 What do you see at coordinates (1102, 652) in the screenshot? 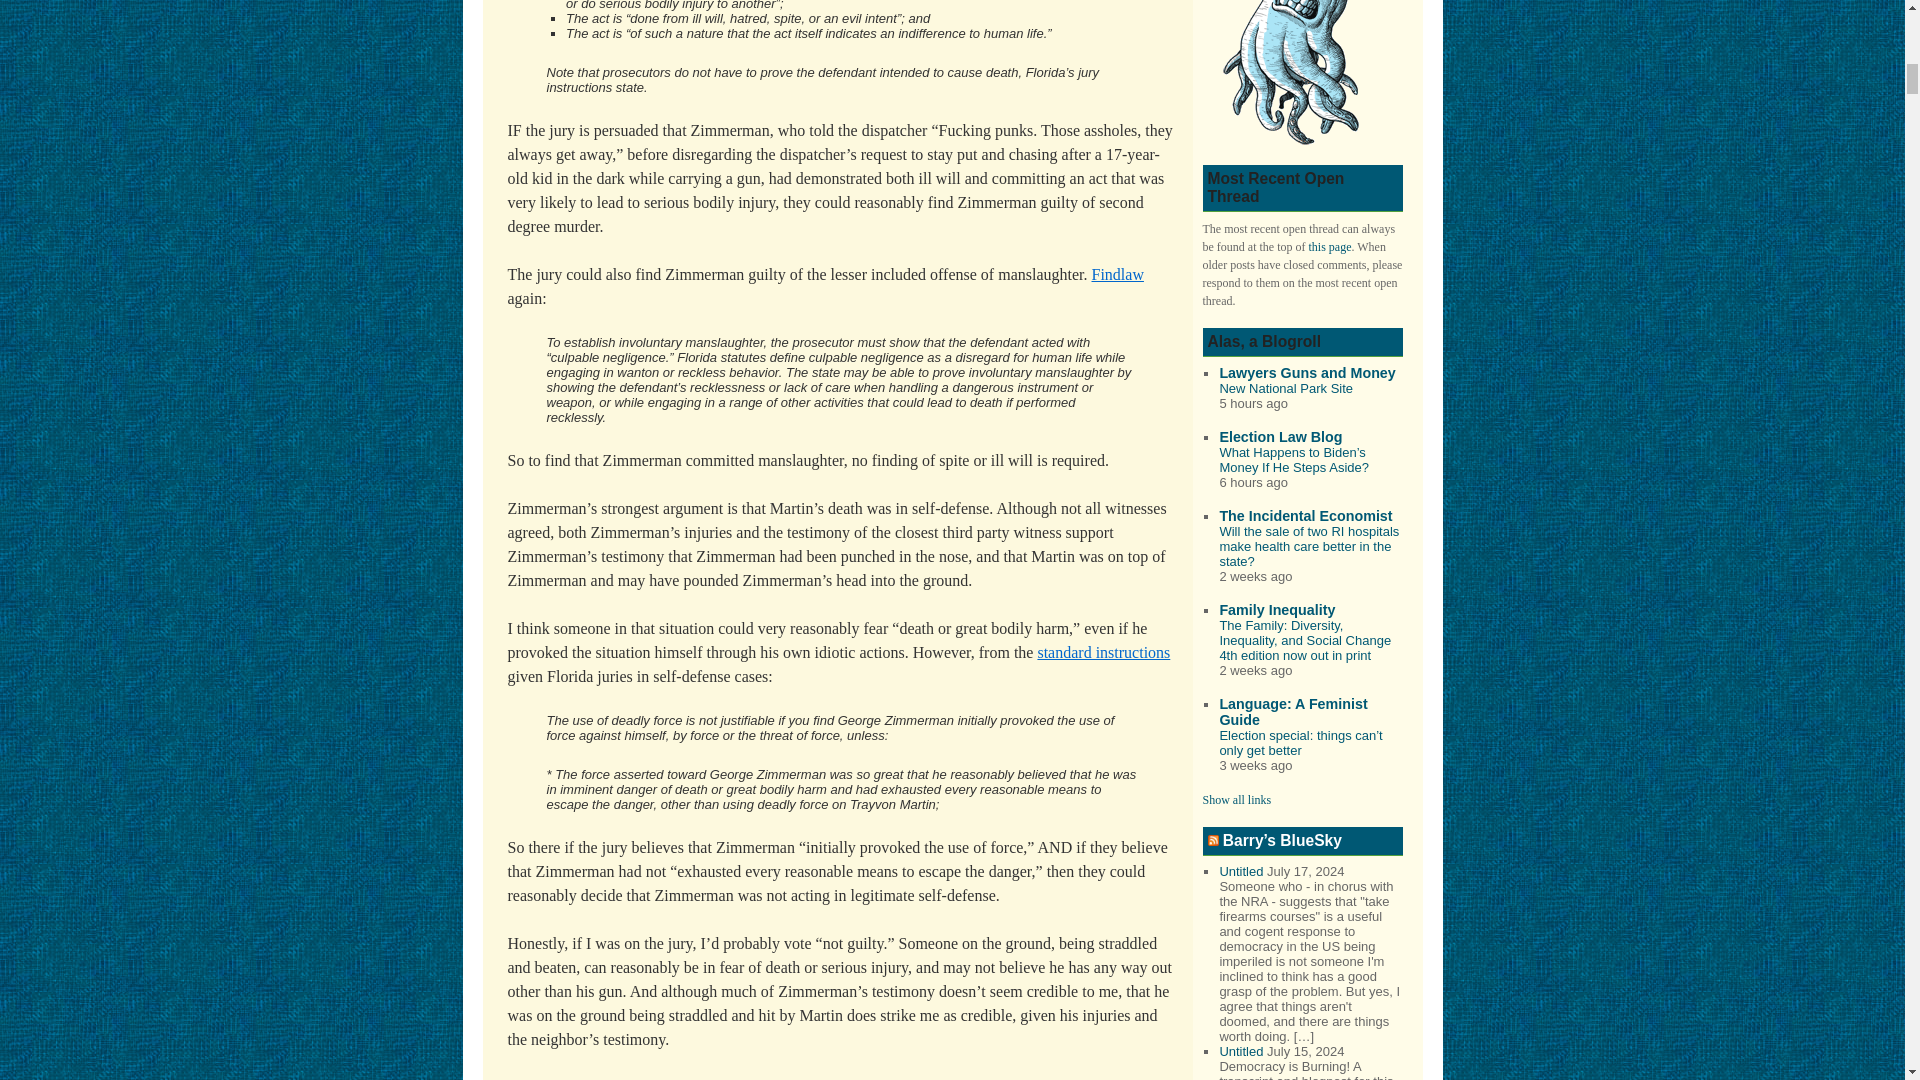
I see `standard instructions` at bounding box center [1102, 652].